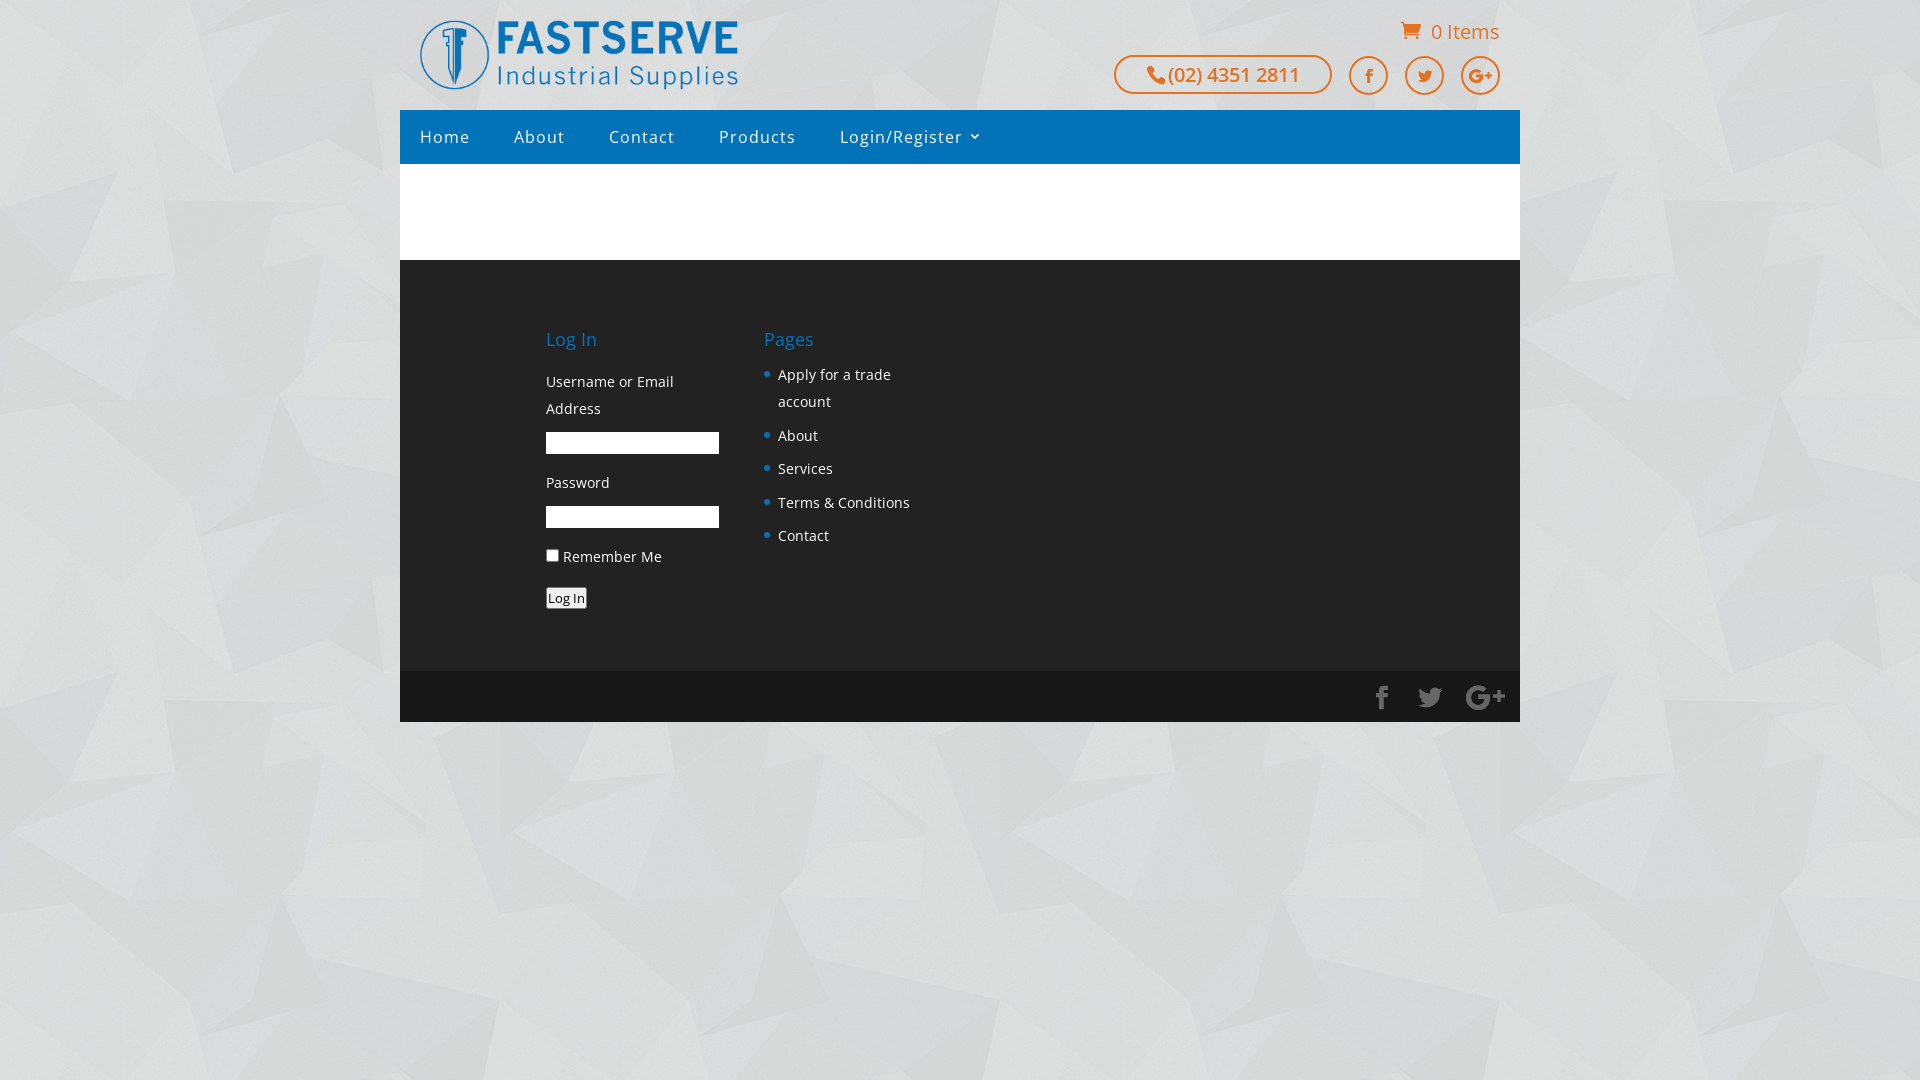 The width and height of the screenshot is (1920, 1080). What do you see at coordinates (834, 388) in the screenshot?
I see `Apply for a trade account` at bounding box center [834, 388].